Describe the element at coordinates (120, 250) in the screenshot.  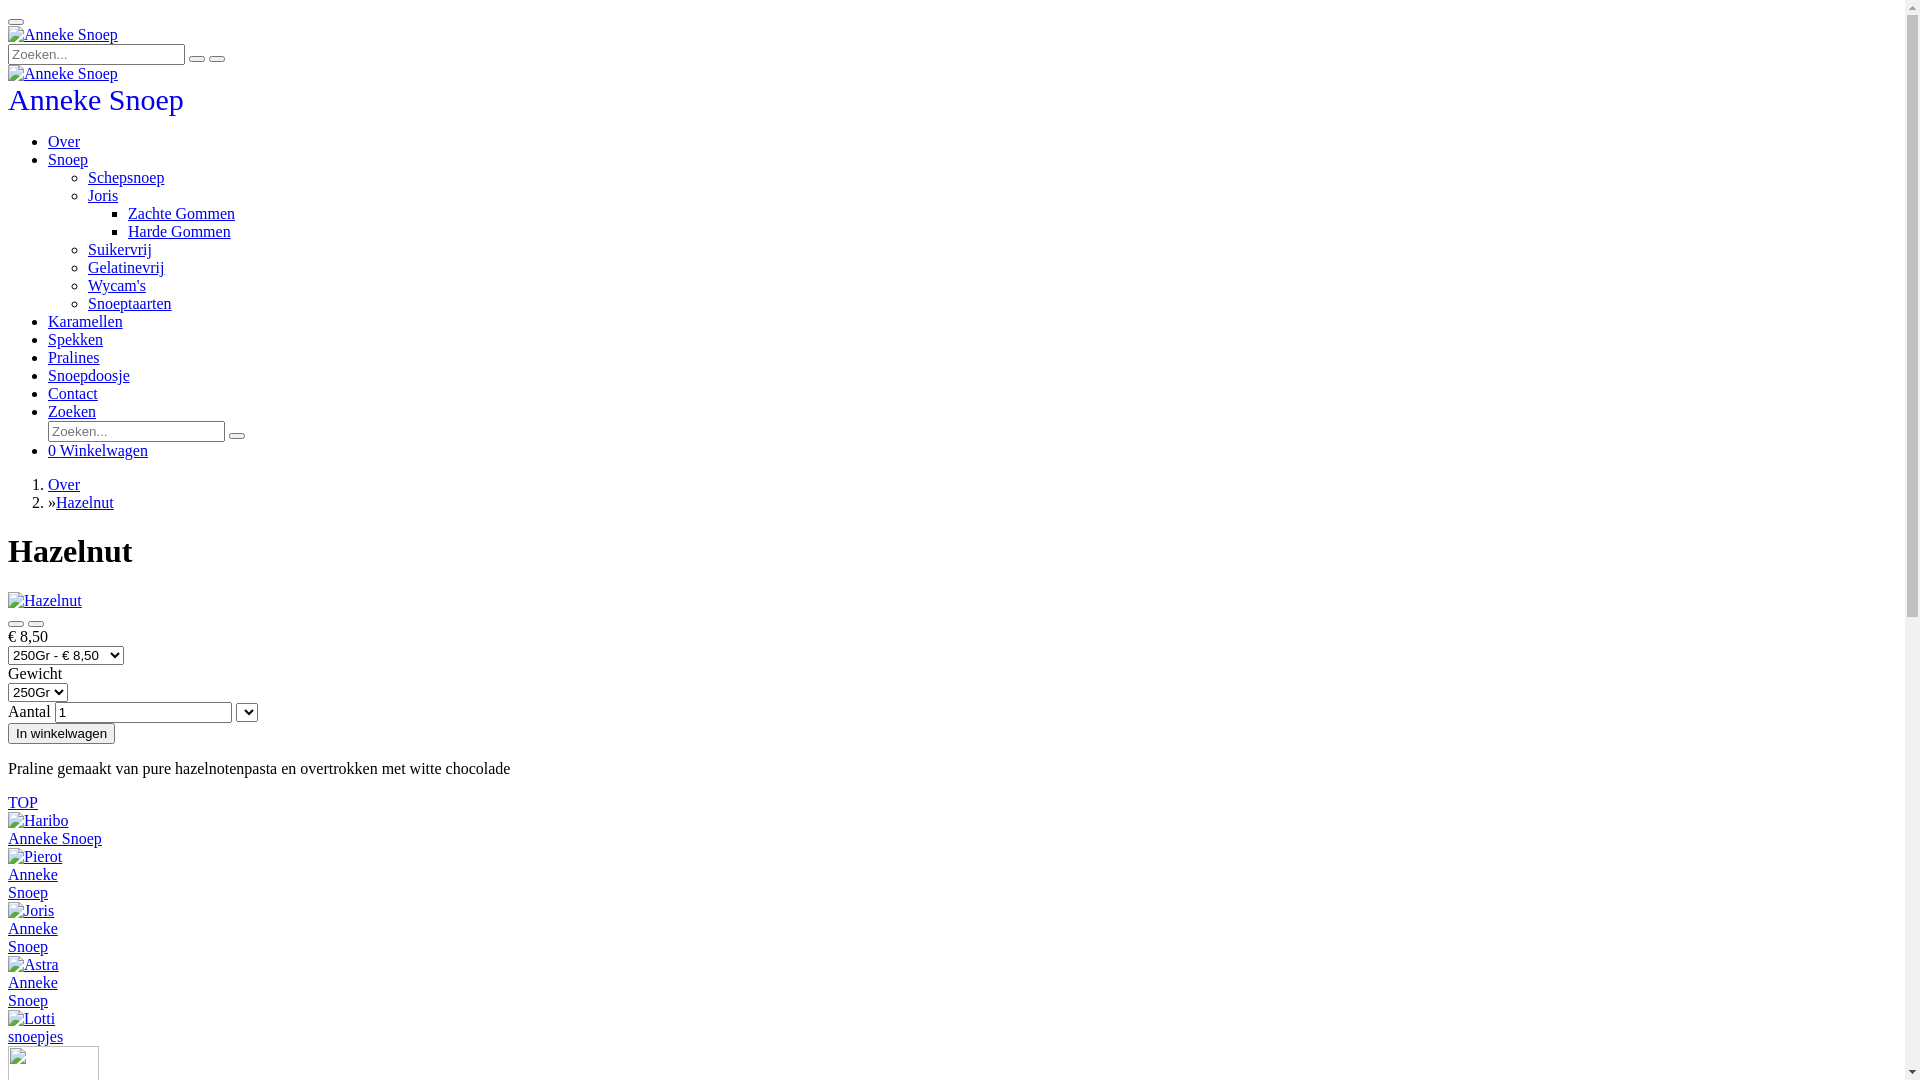
I see `Suikervrij` at that location.